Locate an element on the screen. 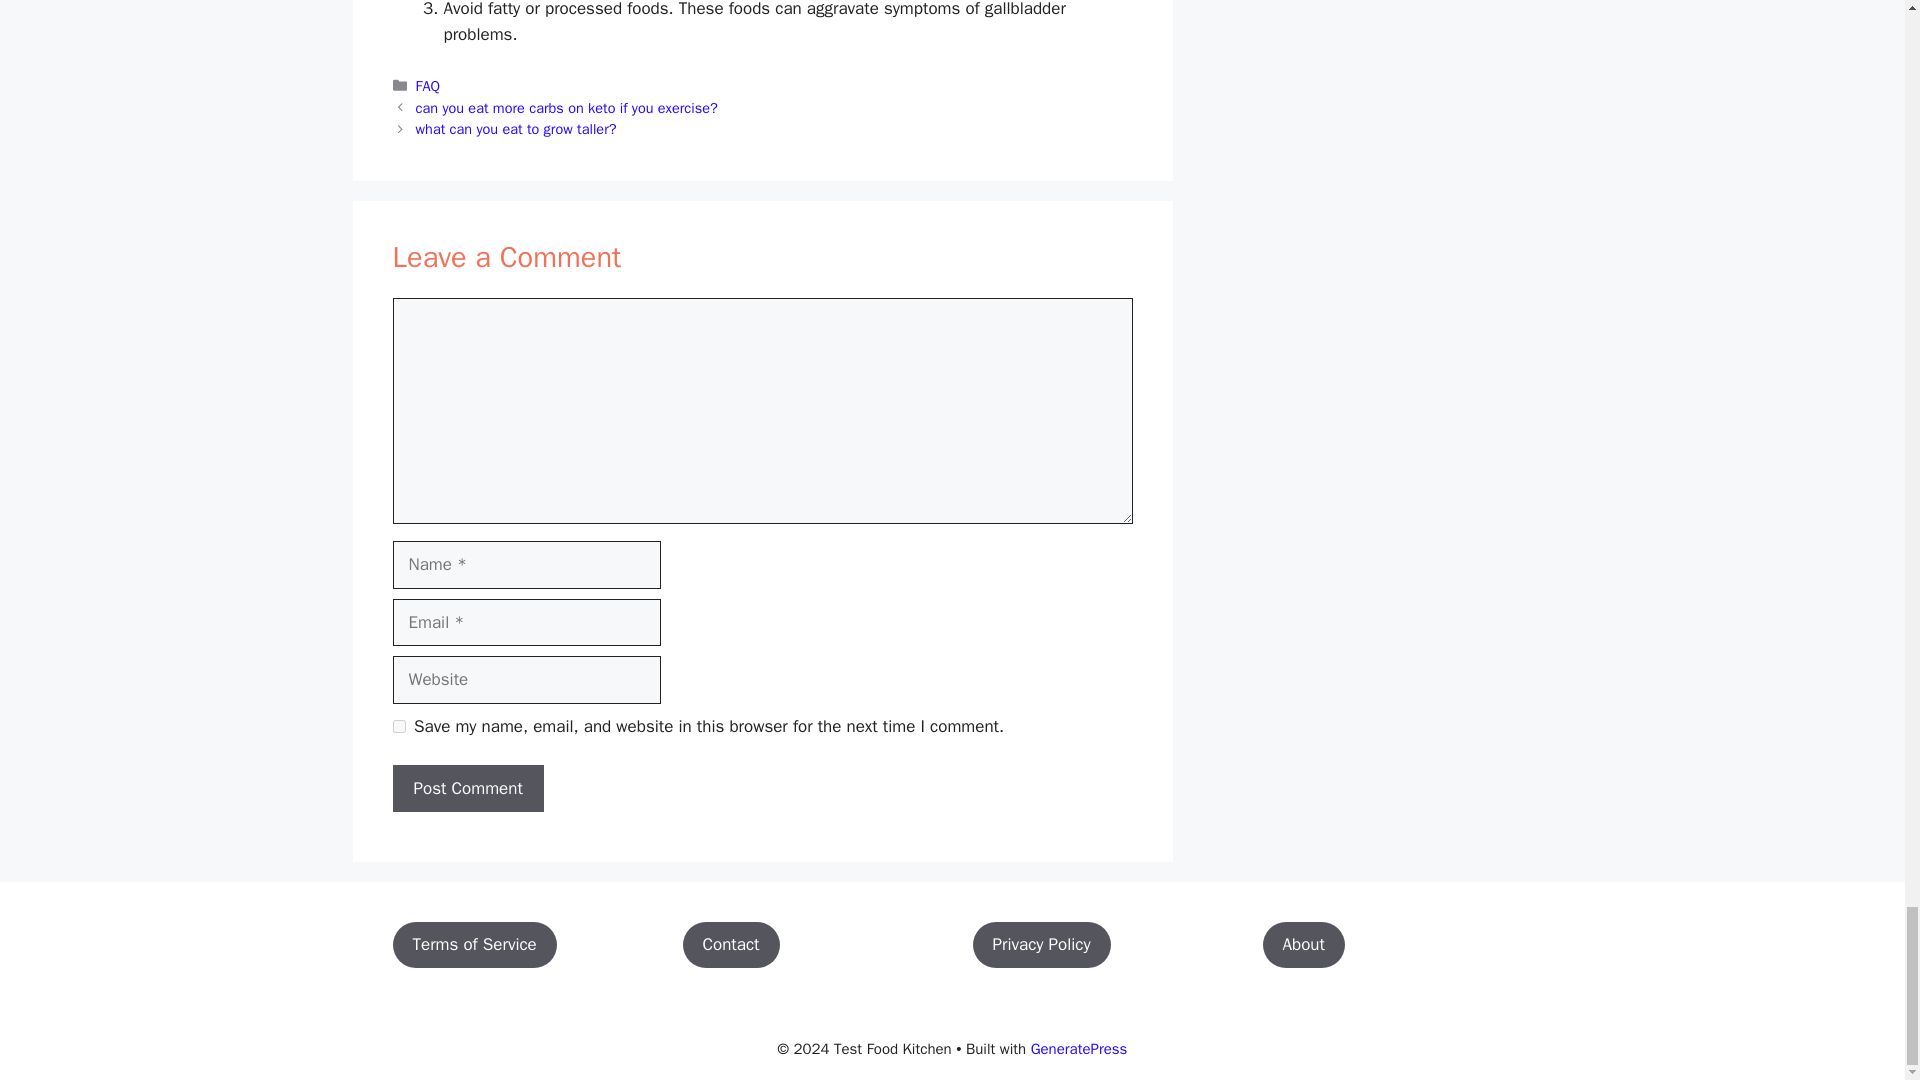  can you eat more carbs on keto if you exercise? is located at coordinates (567, 108).